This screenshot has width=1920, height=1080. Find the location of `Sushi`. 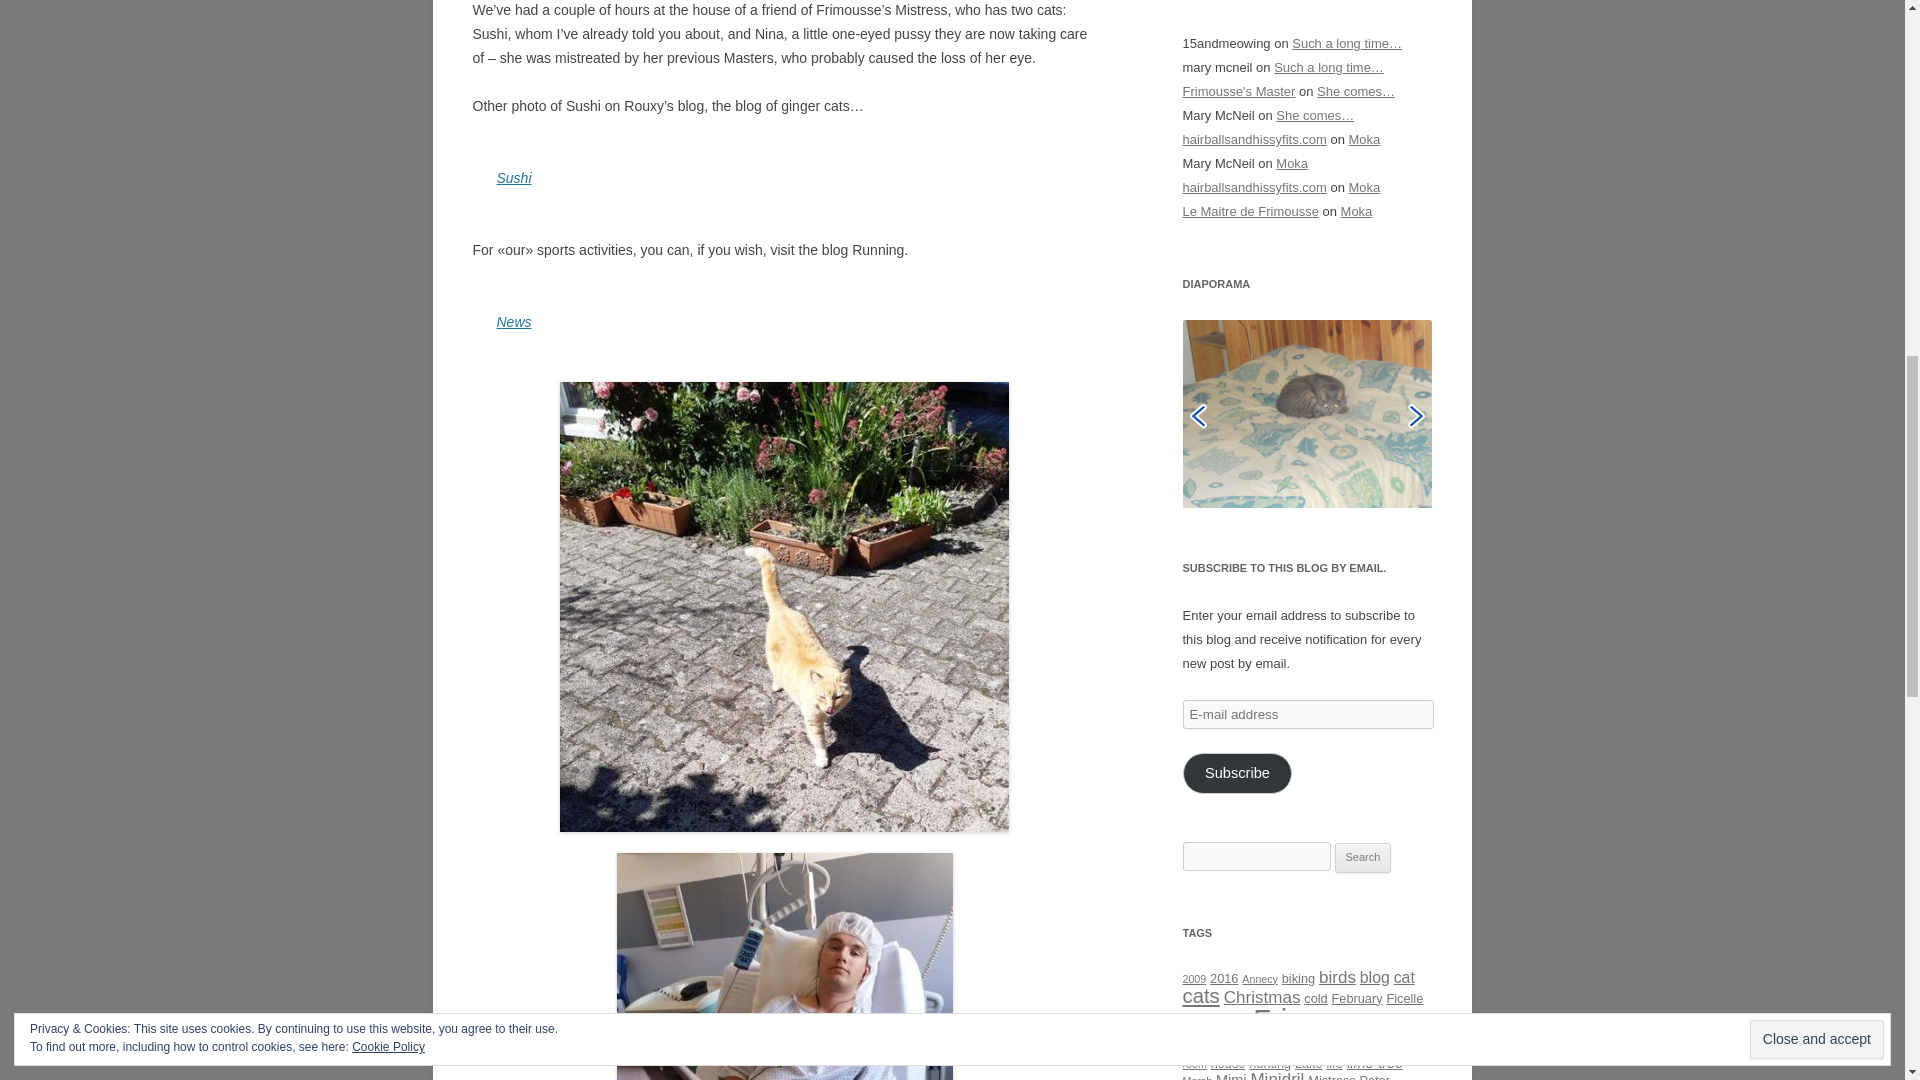

Sushi is located at coordinates (513, 177).